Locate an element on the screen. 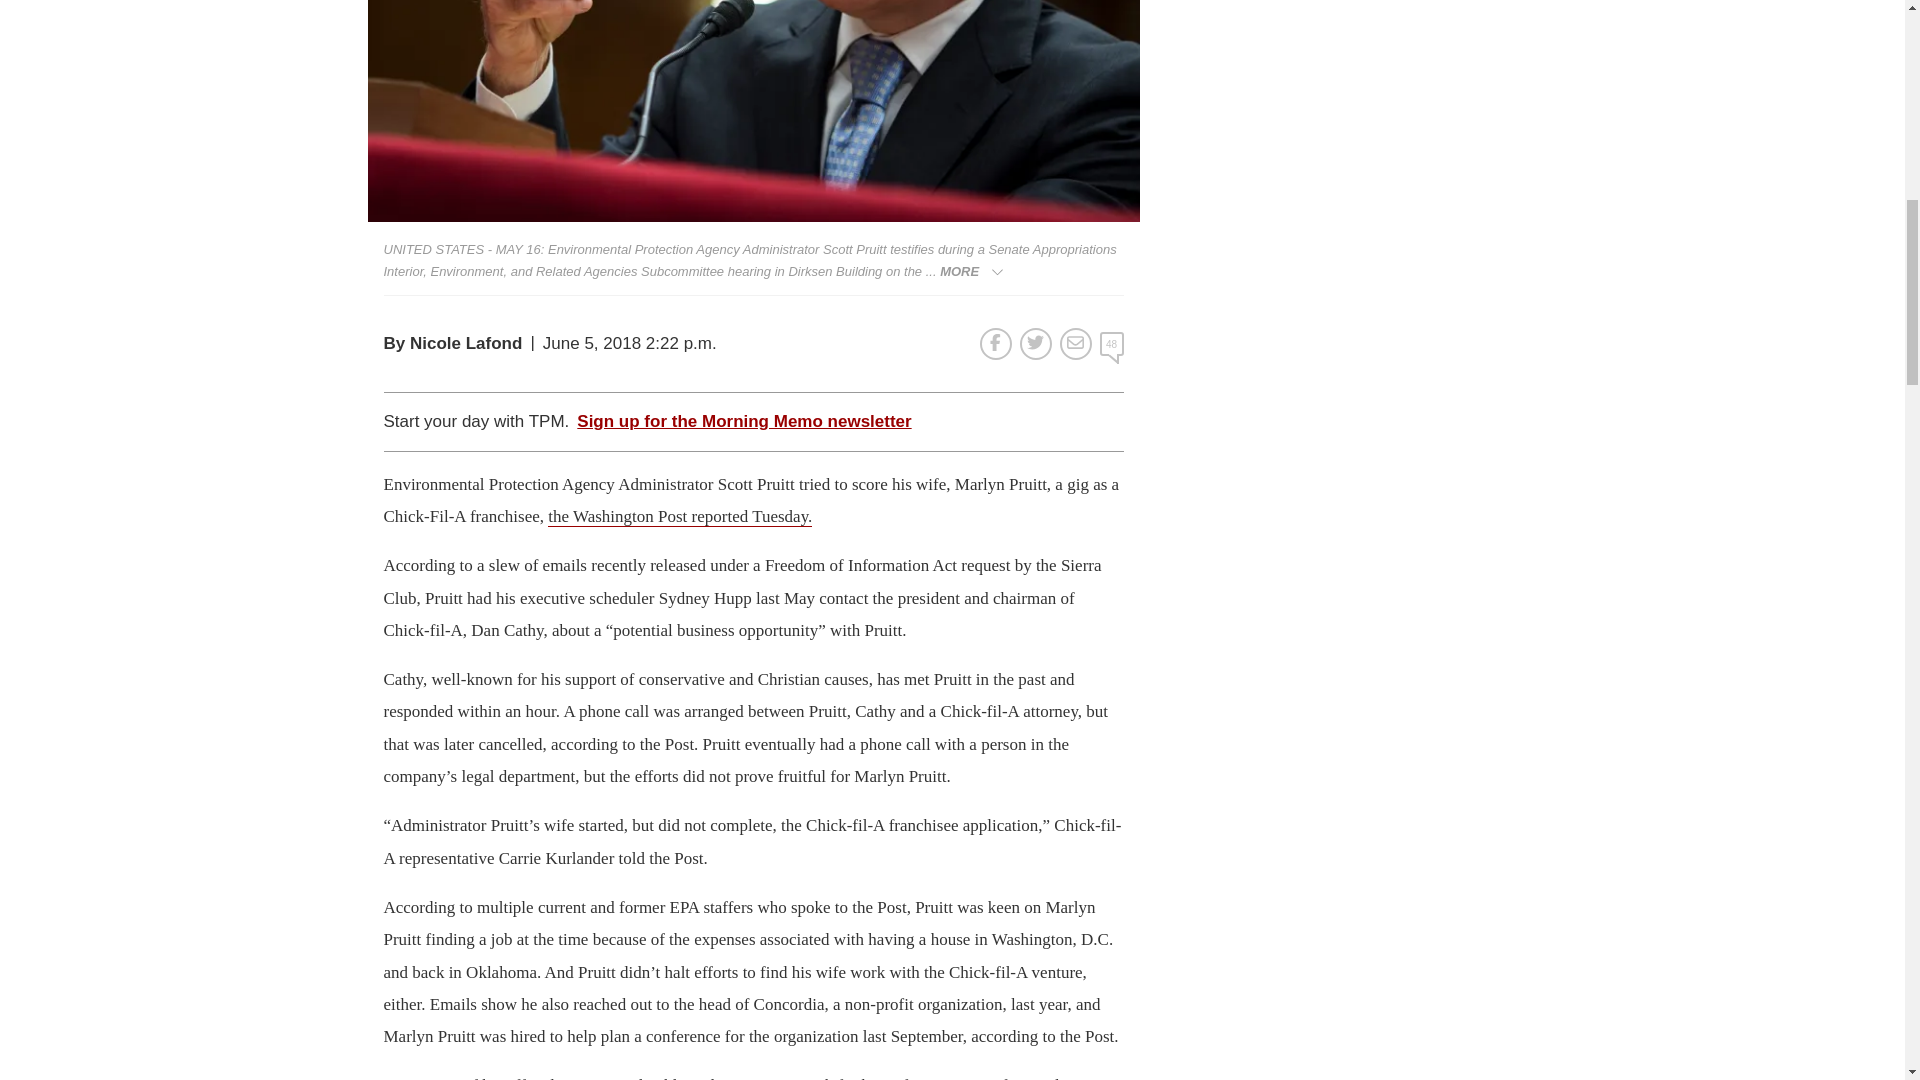 Image resolution: width=1920 pixels, height=1080 pixels. the Washington Post reported Tuesday. is located at coordinates (680, 516).